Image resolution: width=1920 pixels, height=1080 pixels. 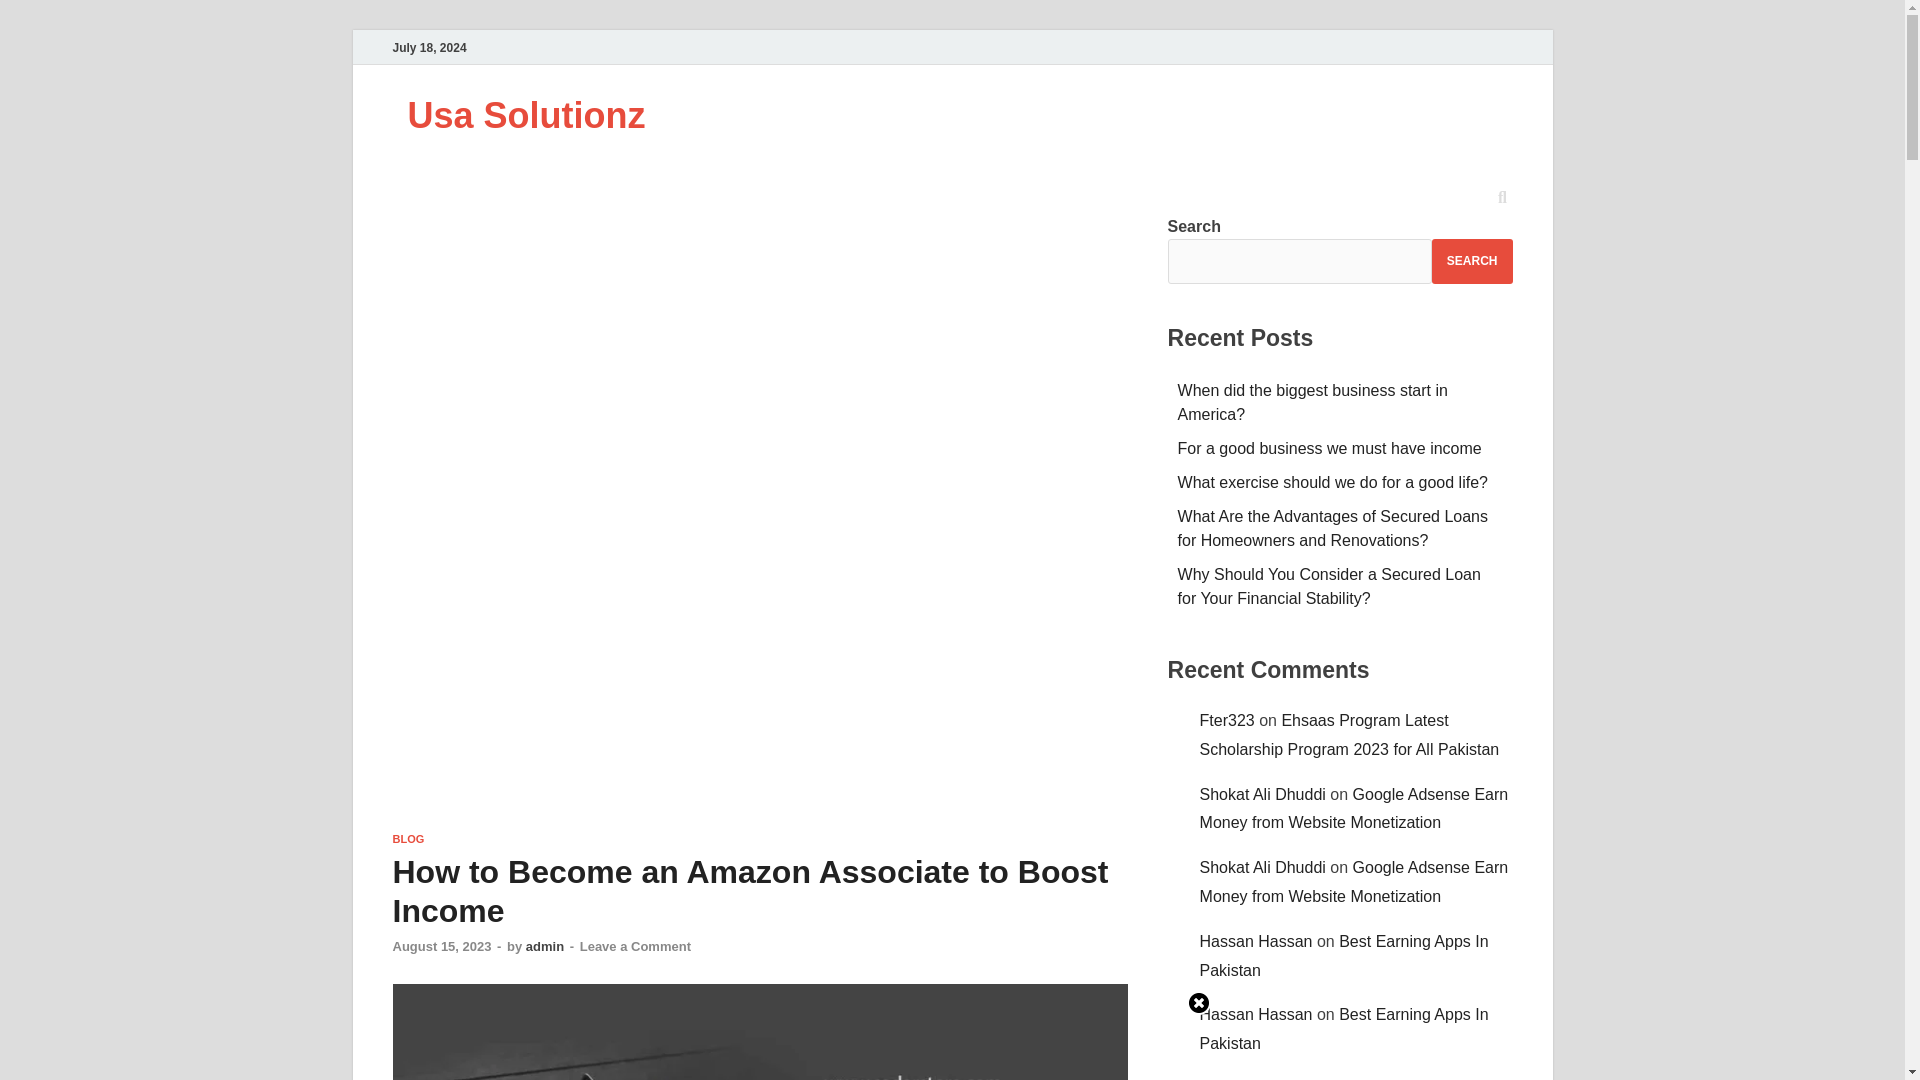 What do you see at coordinates (1263, 794) in the screenshot?
I see `Shokat Ali Dhuddi` at bounding box center [1263, 794].